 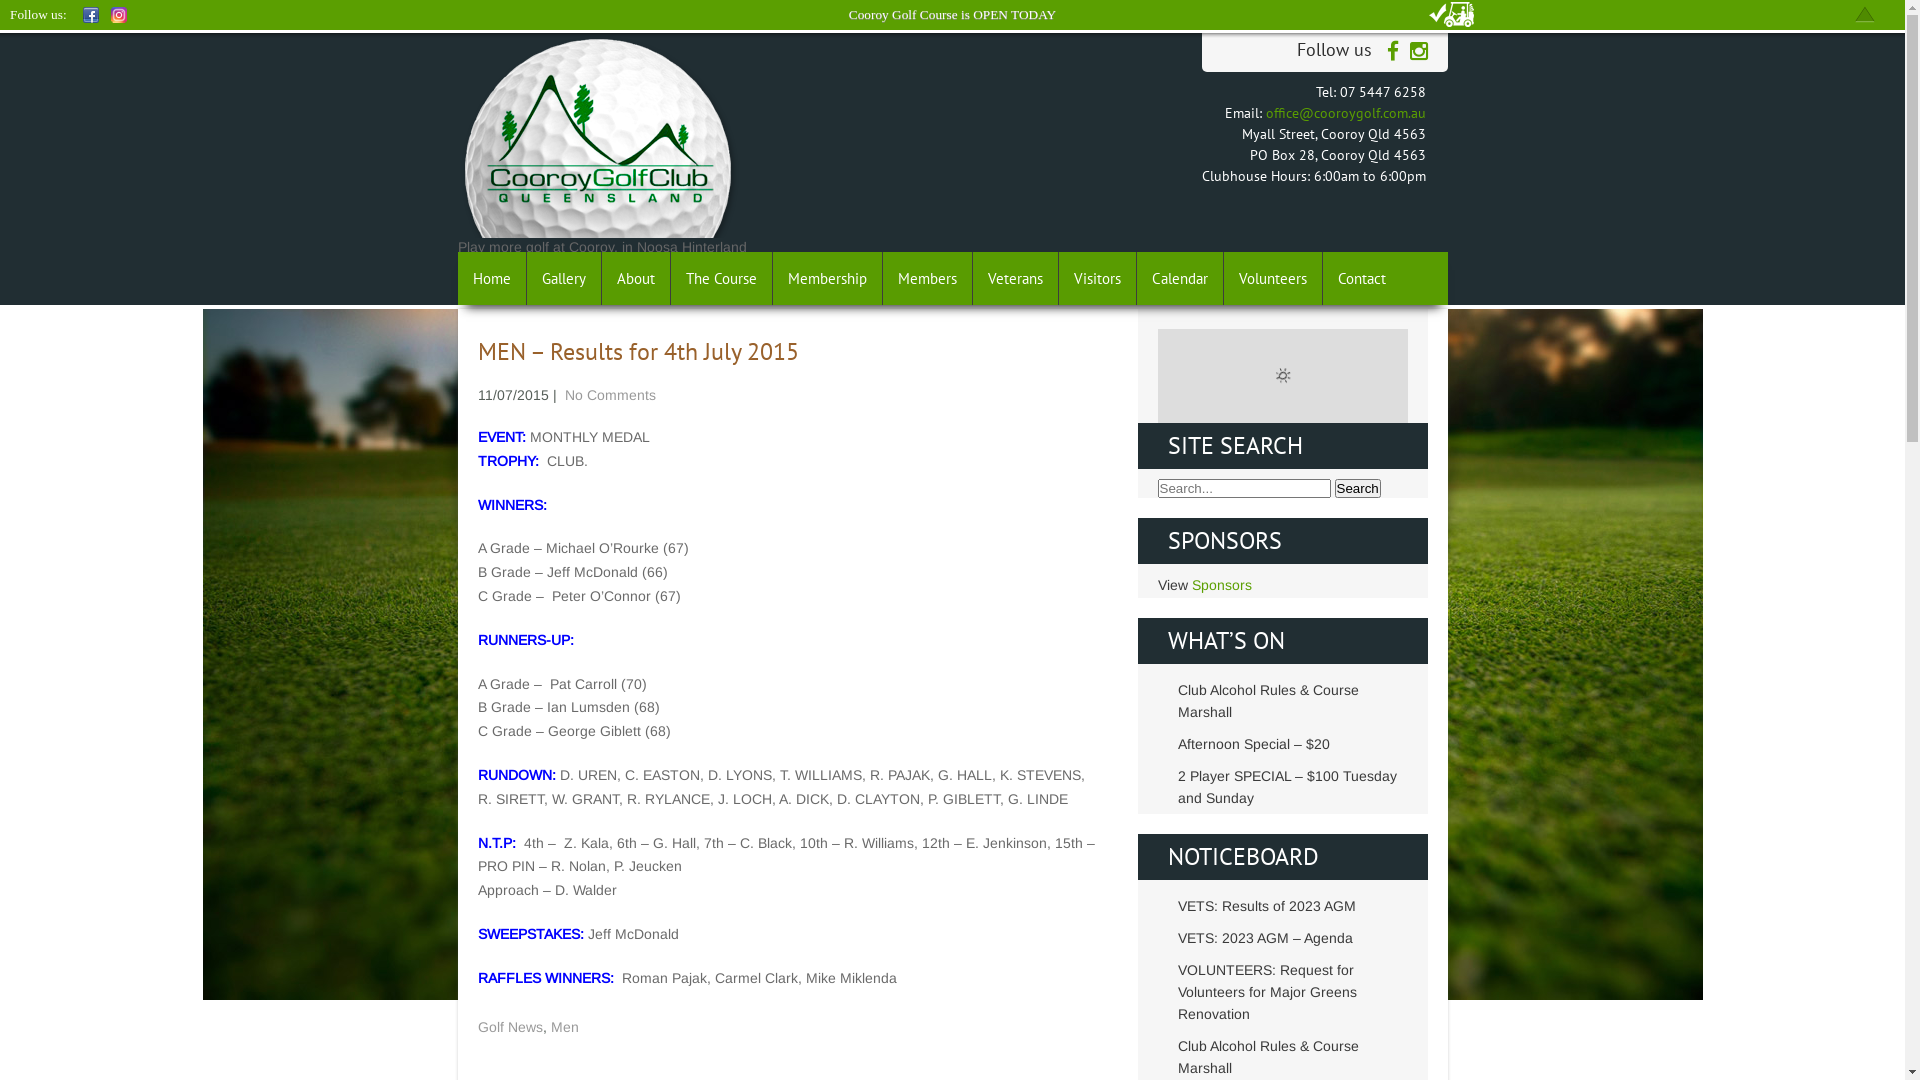 I want to click on Club Alcohol Rules & Course Marshall, so click(x=1293, y=701).